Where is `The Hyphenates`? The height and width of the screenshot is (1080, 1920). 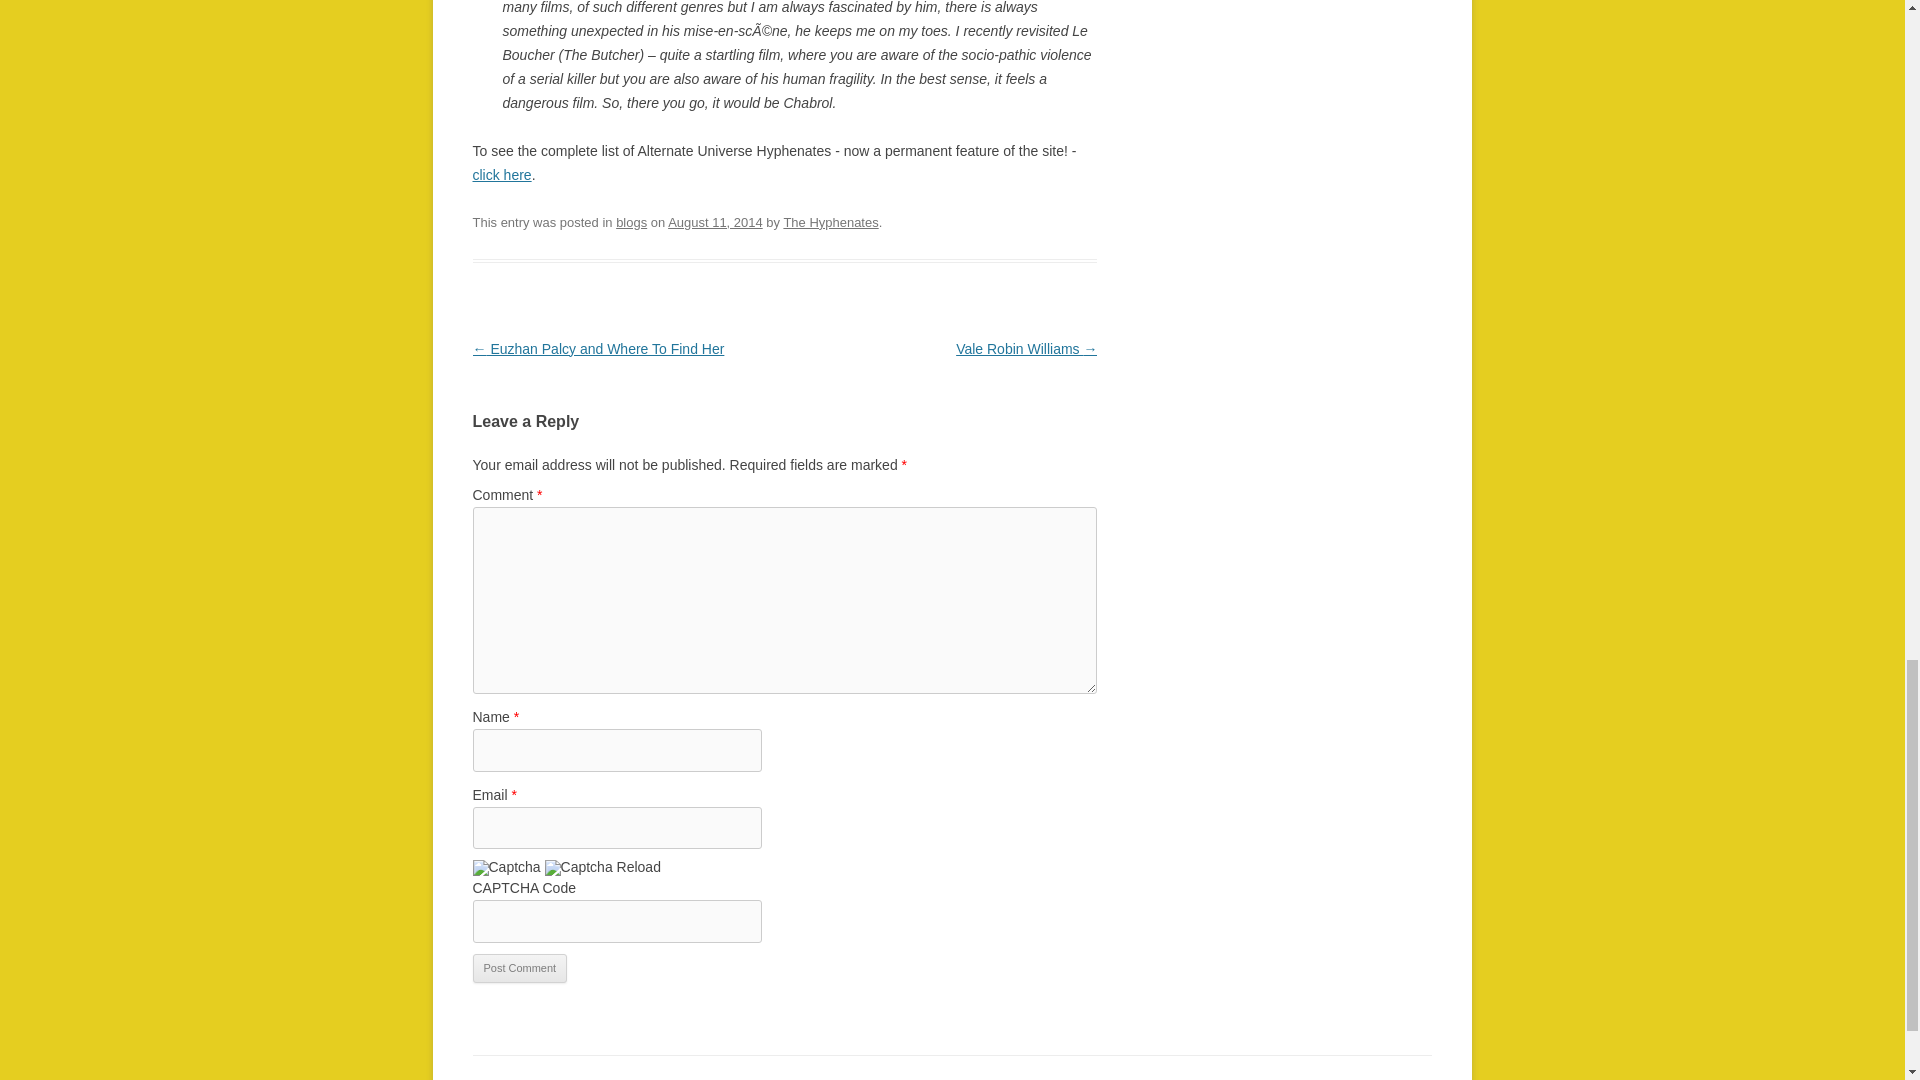
The Hyphenates is located at coordinates (830, 222).